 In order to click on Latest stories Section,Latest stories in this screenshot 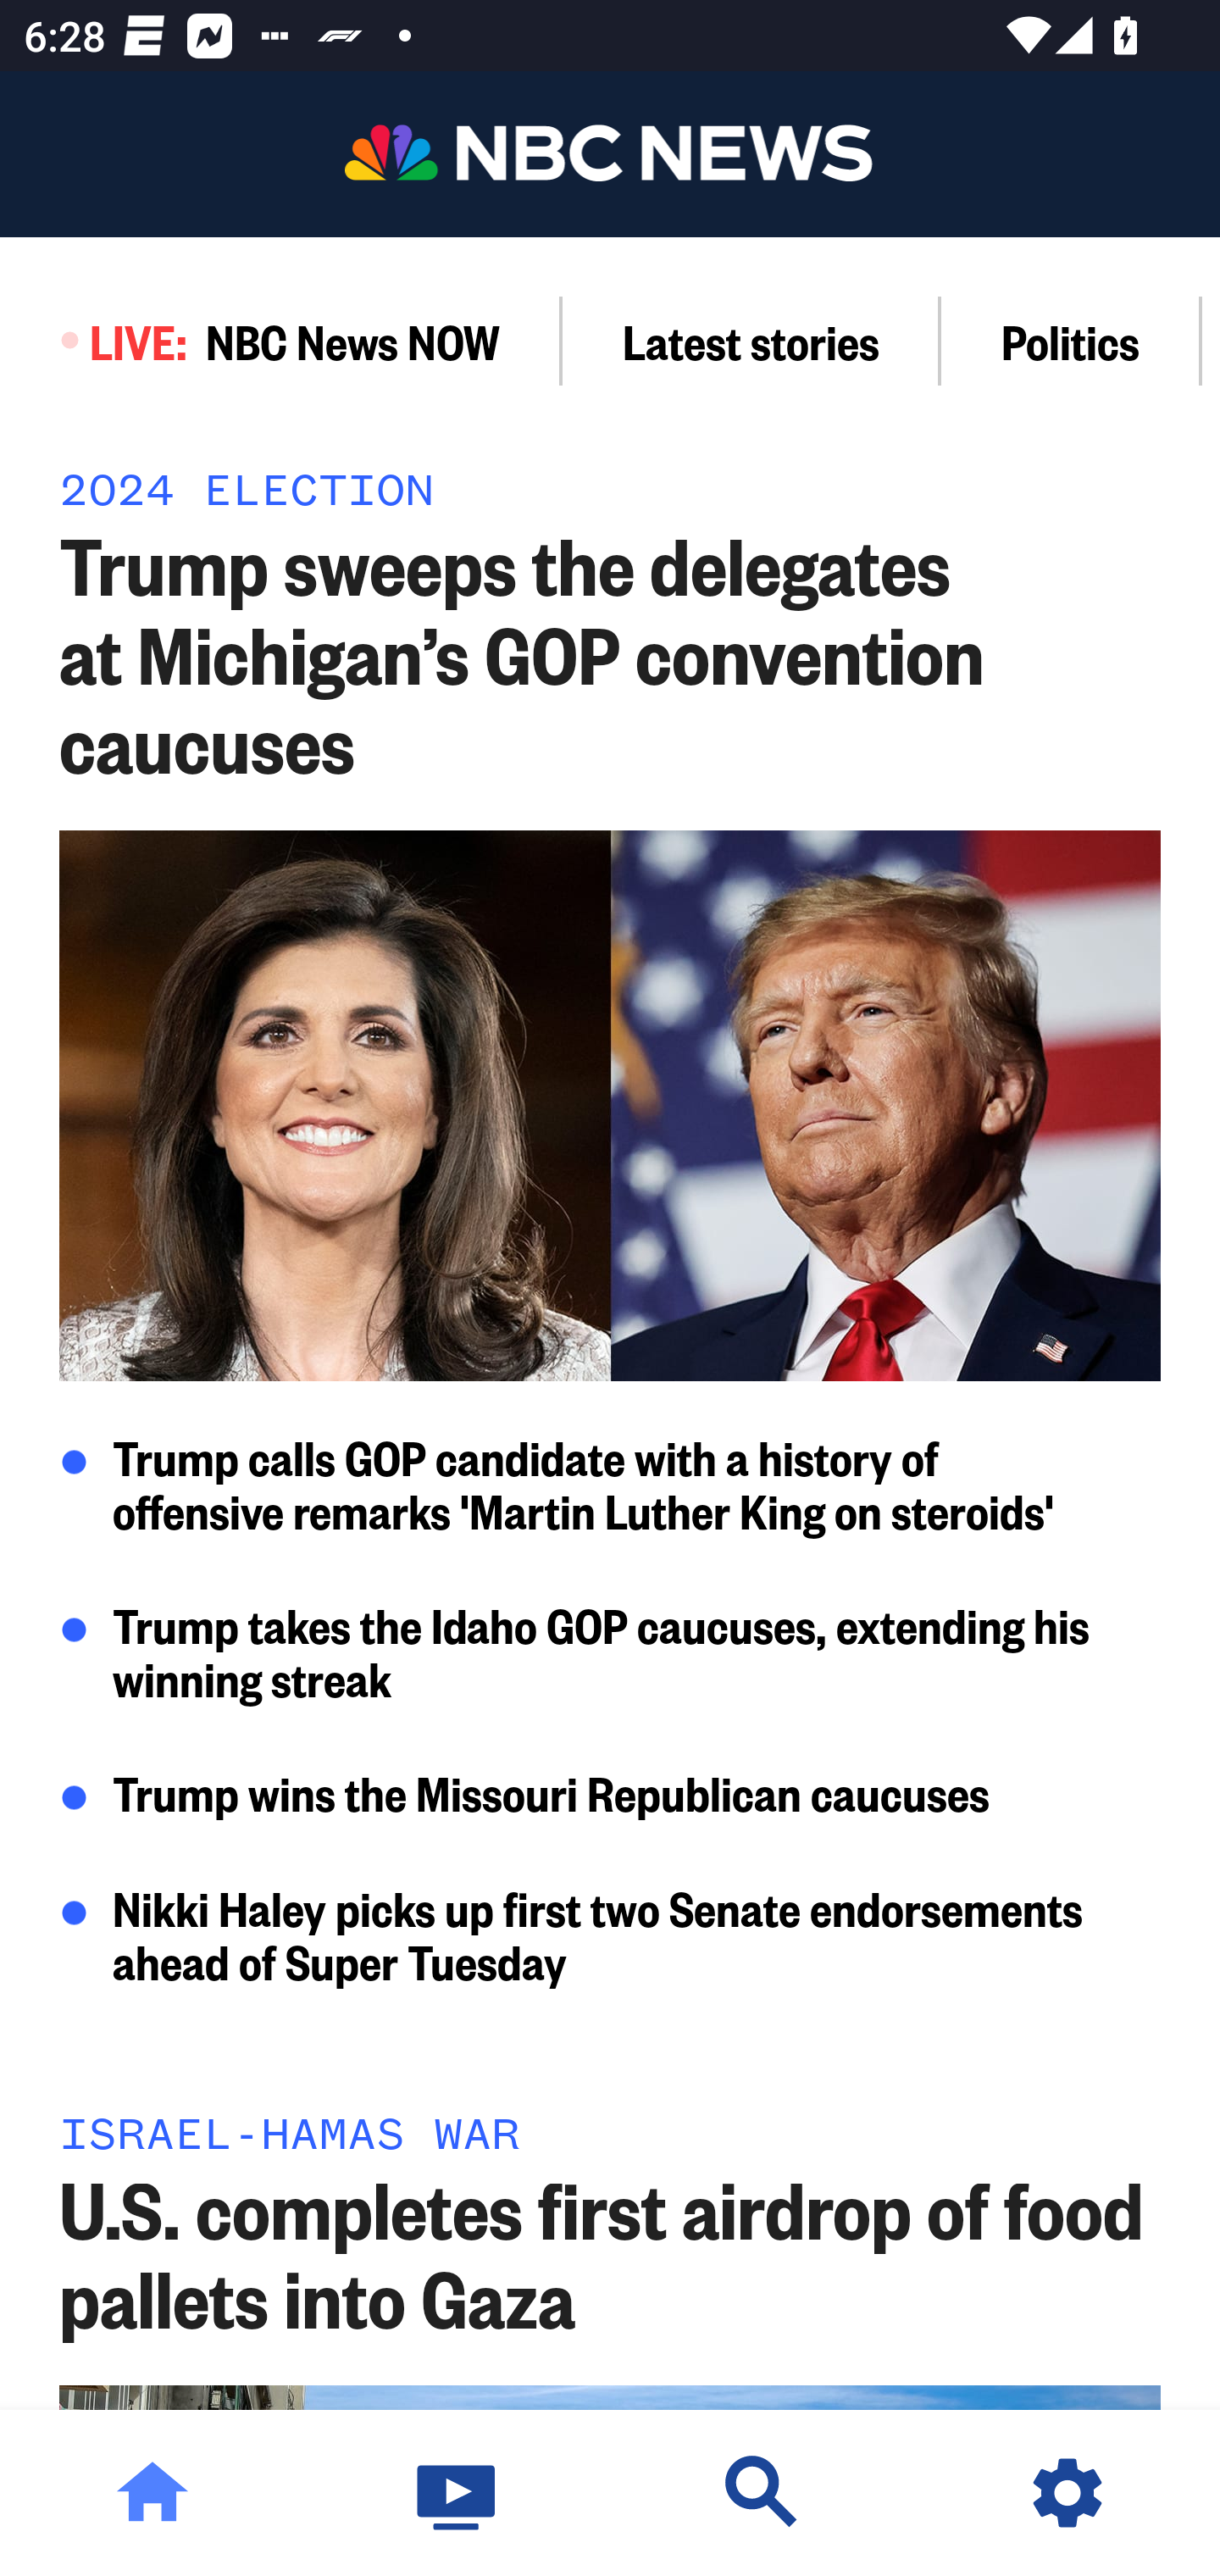, I will do `click(751, 341)`.